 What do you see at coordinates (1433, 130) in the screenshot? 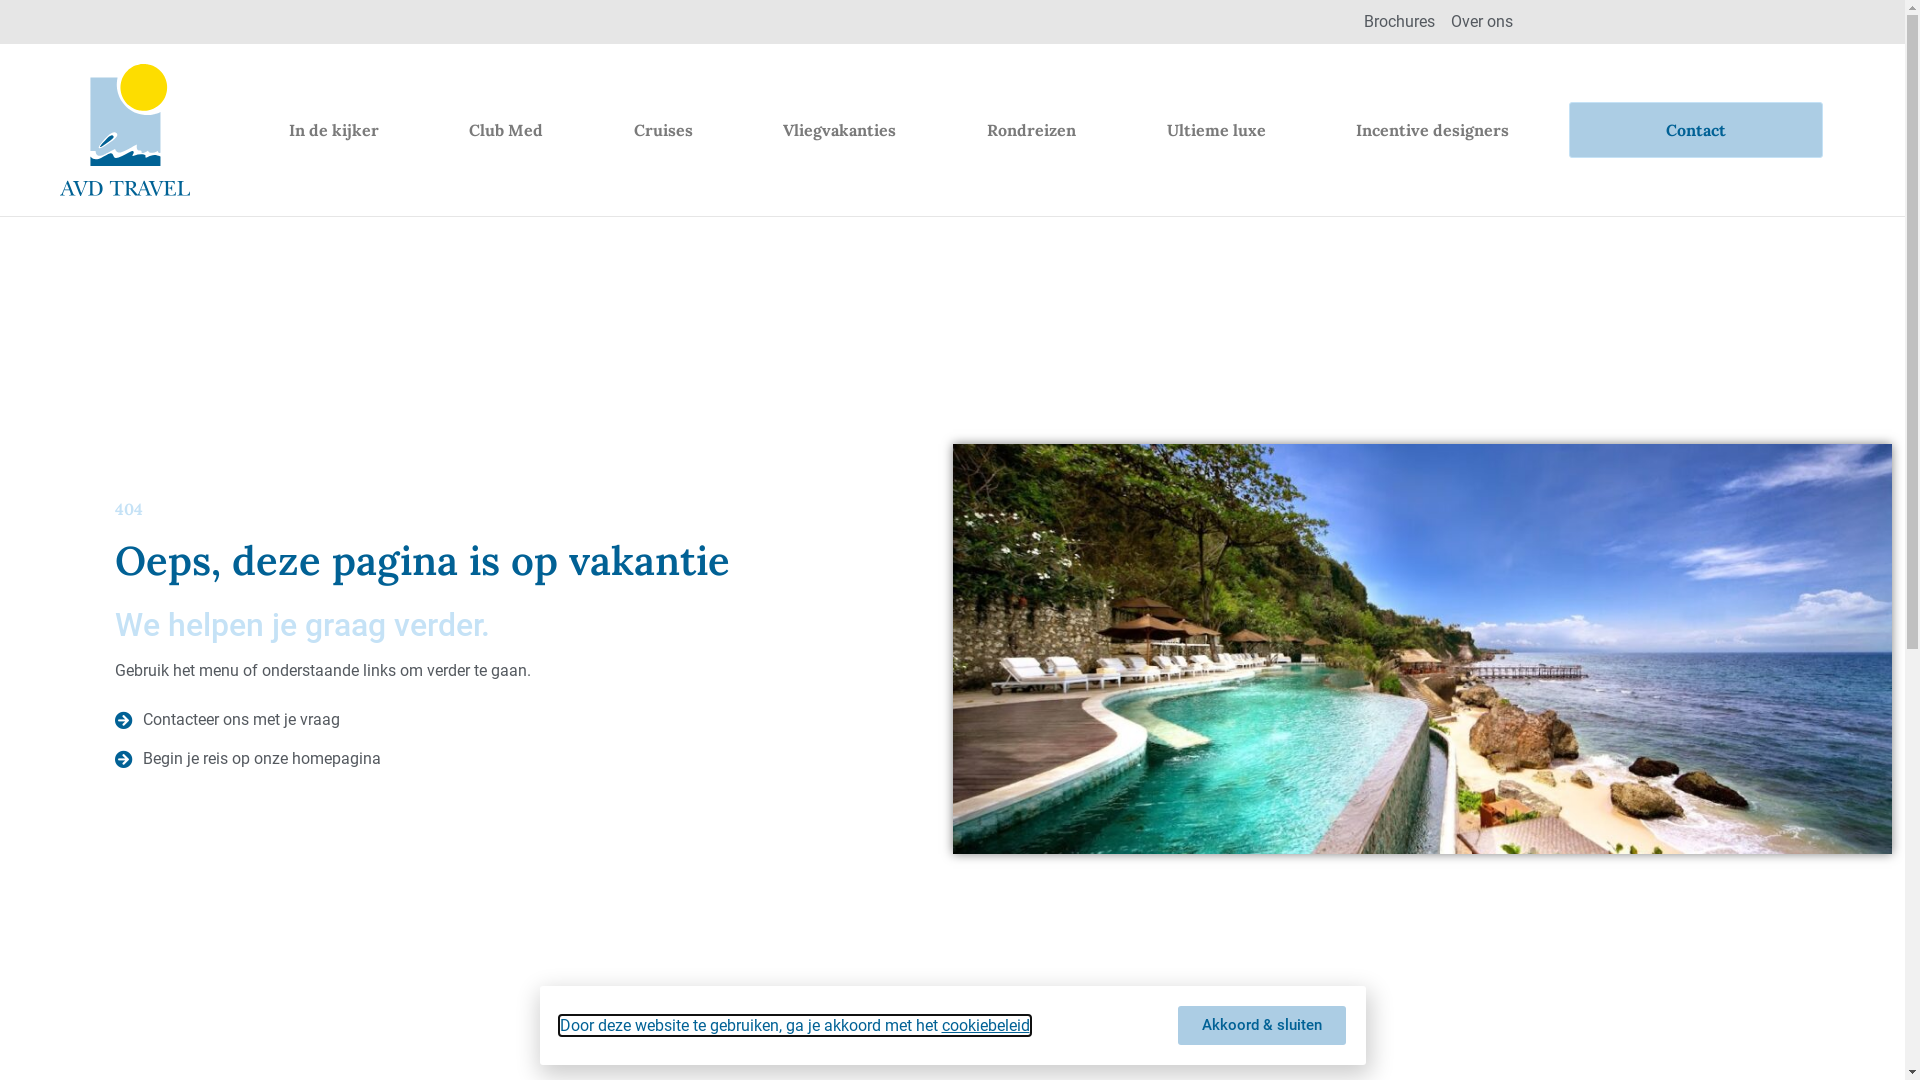
I see `Incentive designers` at bounding box center [1433, 130].